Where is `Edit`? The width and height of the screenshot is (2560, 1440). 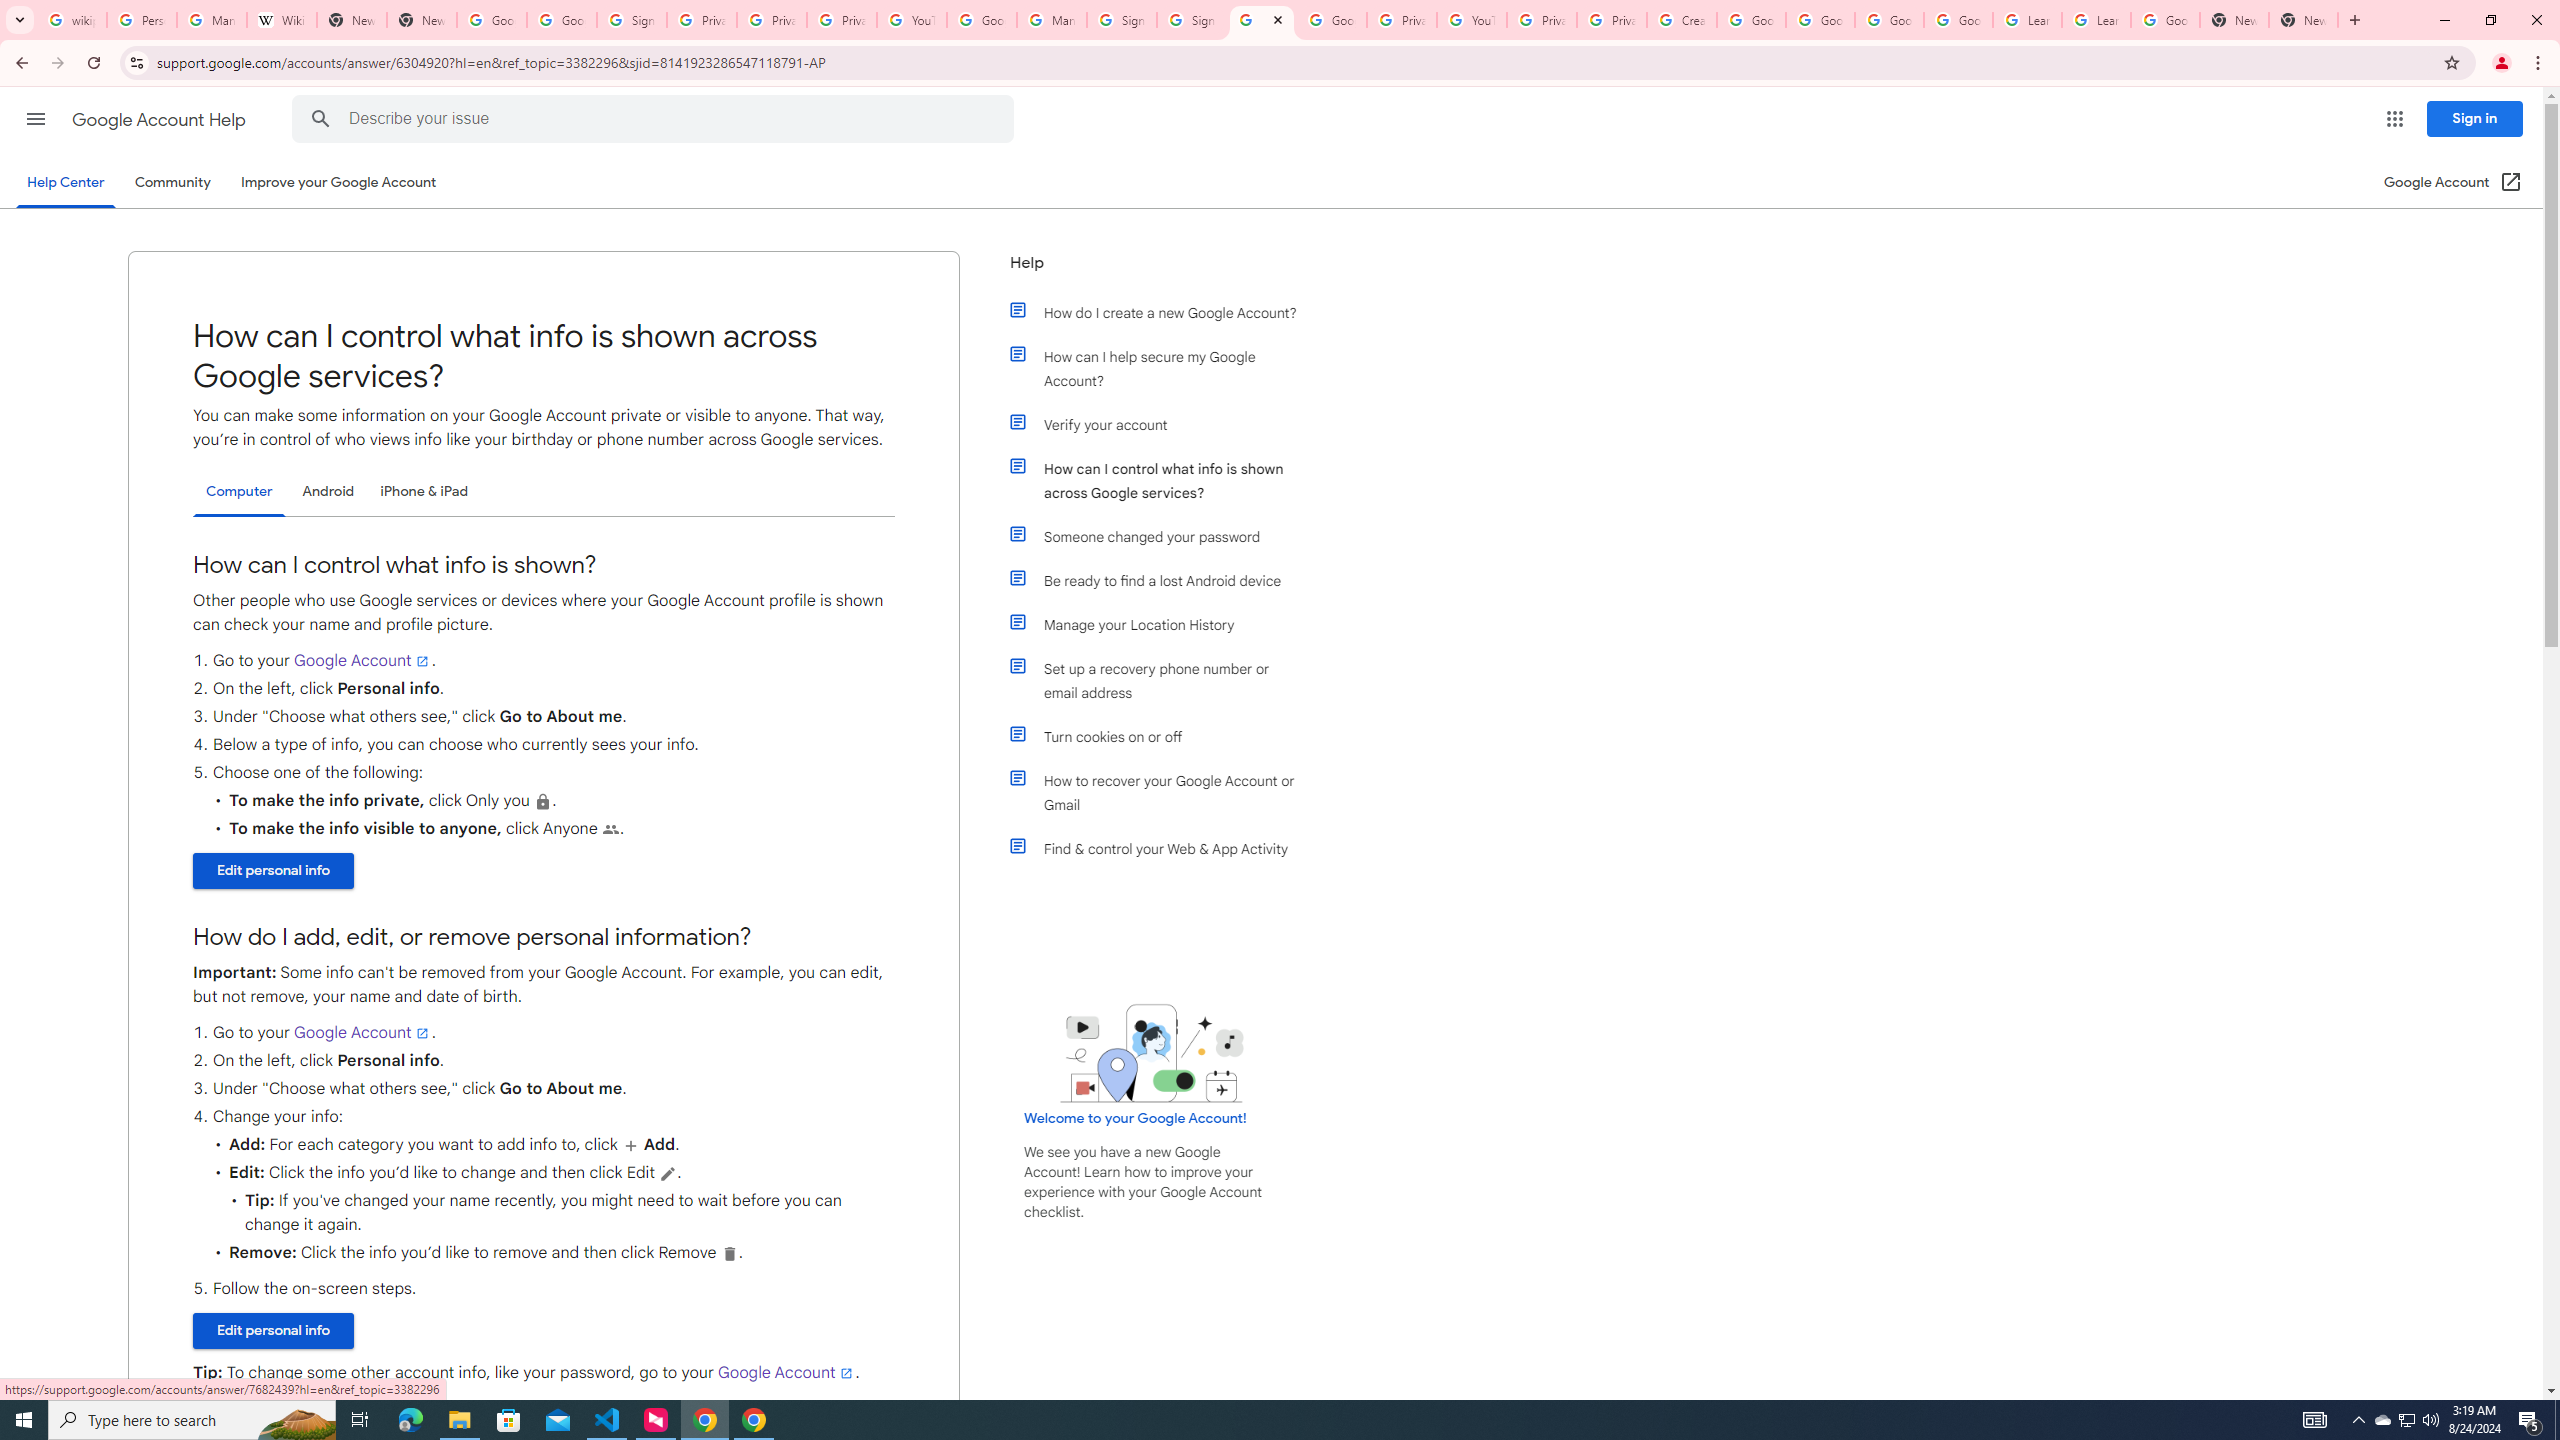 Edit is located at coordinates (668, 1173).